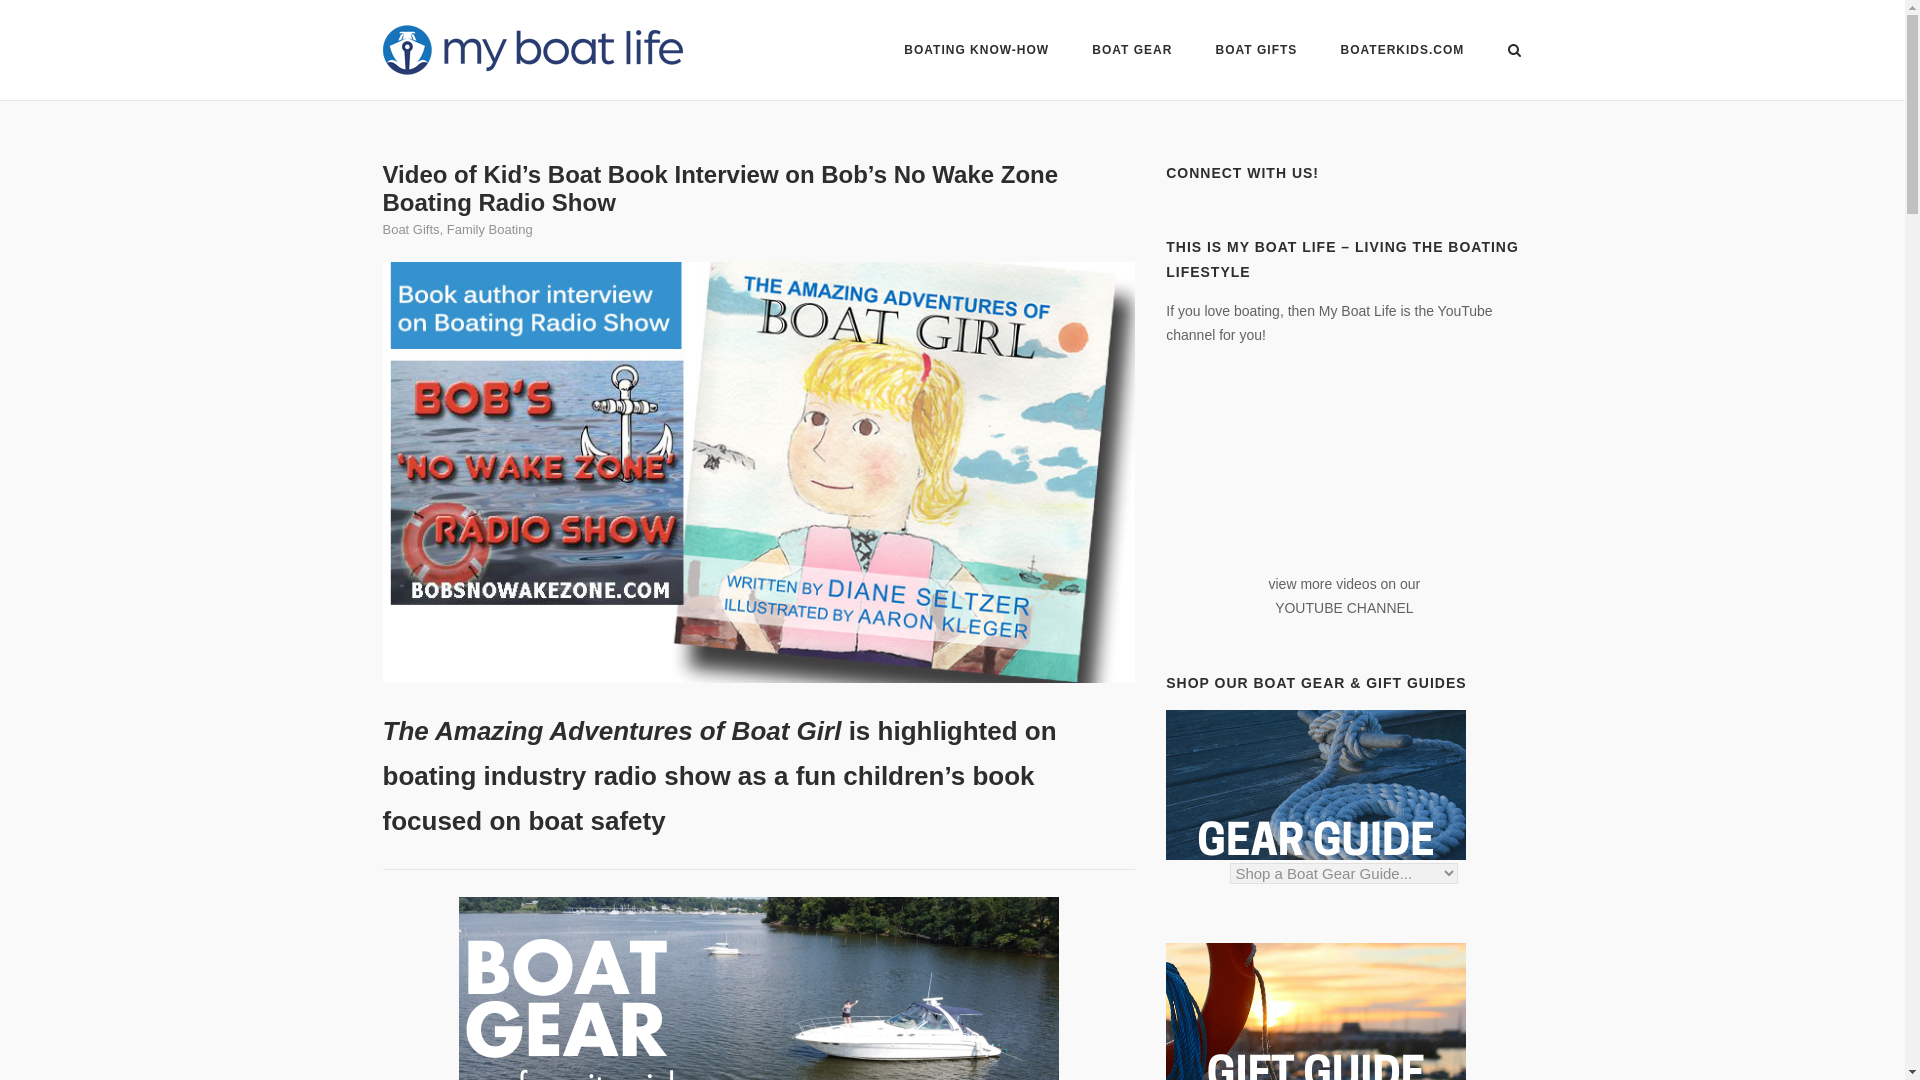 Image resolution: width=1920 pixels, height=1080 pixels. What do you see at coordinates (490, 229) in the screenshot?
I see `Family Boating` at bounding box center [490, 229].